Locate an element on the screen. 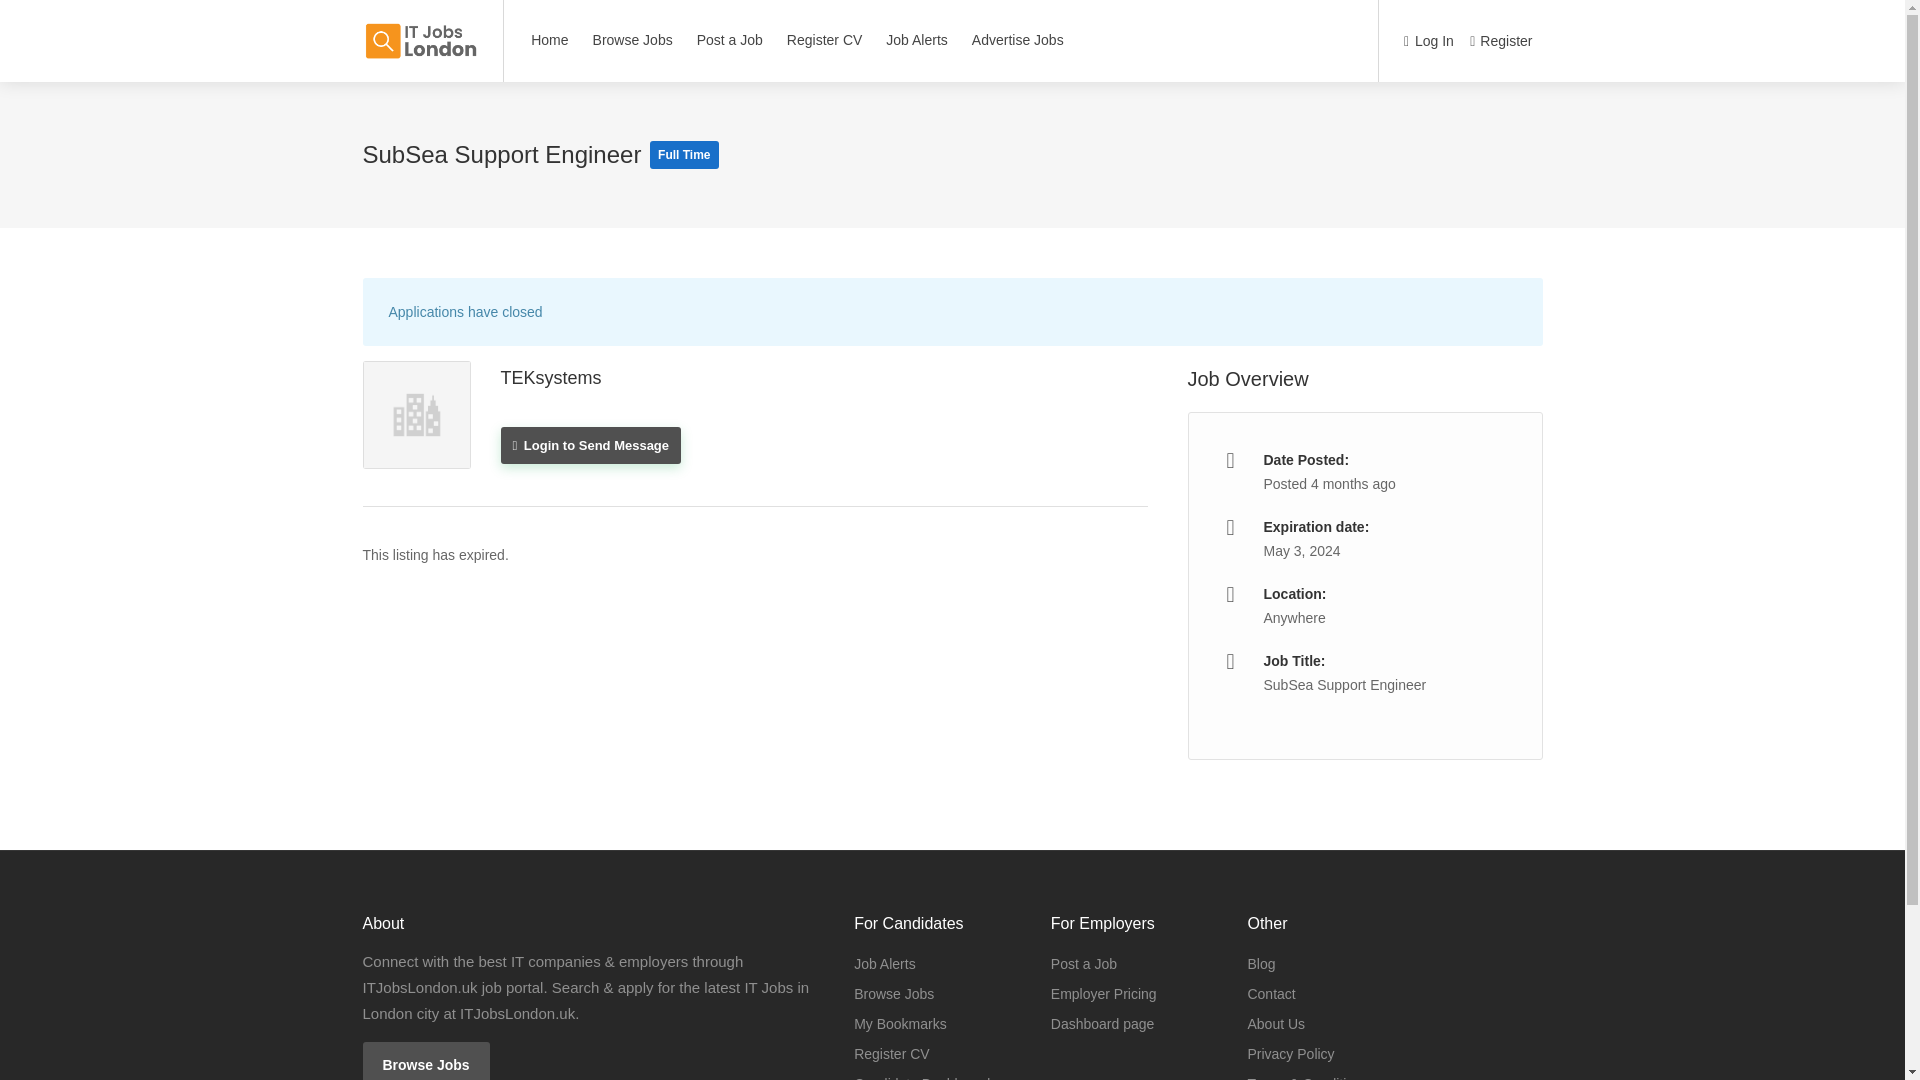 The width and height of the screenshot is (1920, 1080). TEKsystems is located at coordinates (550, 378).